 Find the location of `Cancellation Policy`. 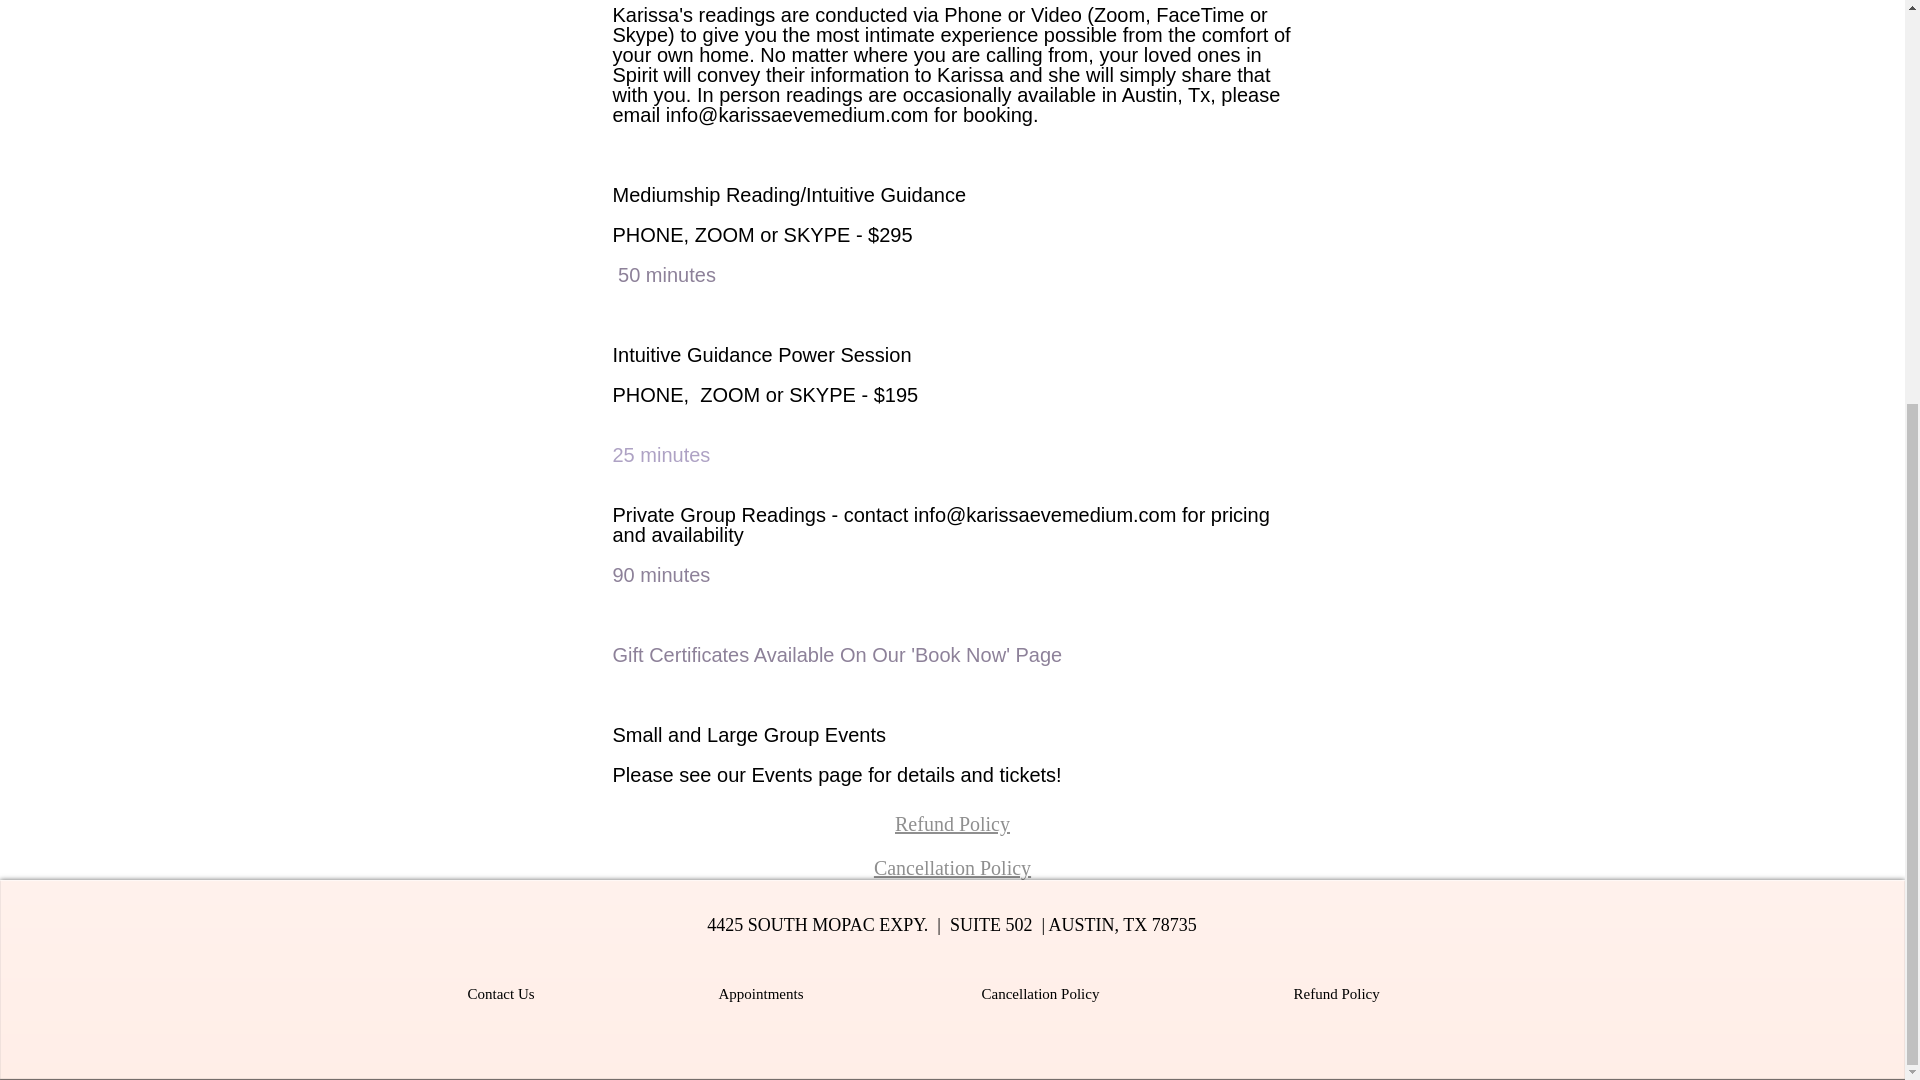

Cancellation Policy is located at coordinates (952, 868).